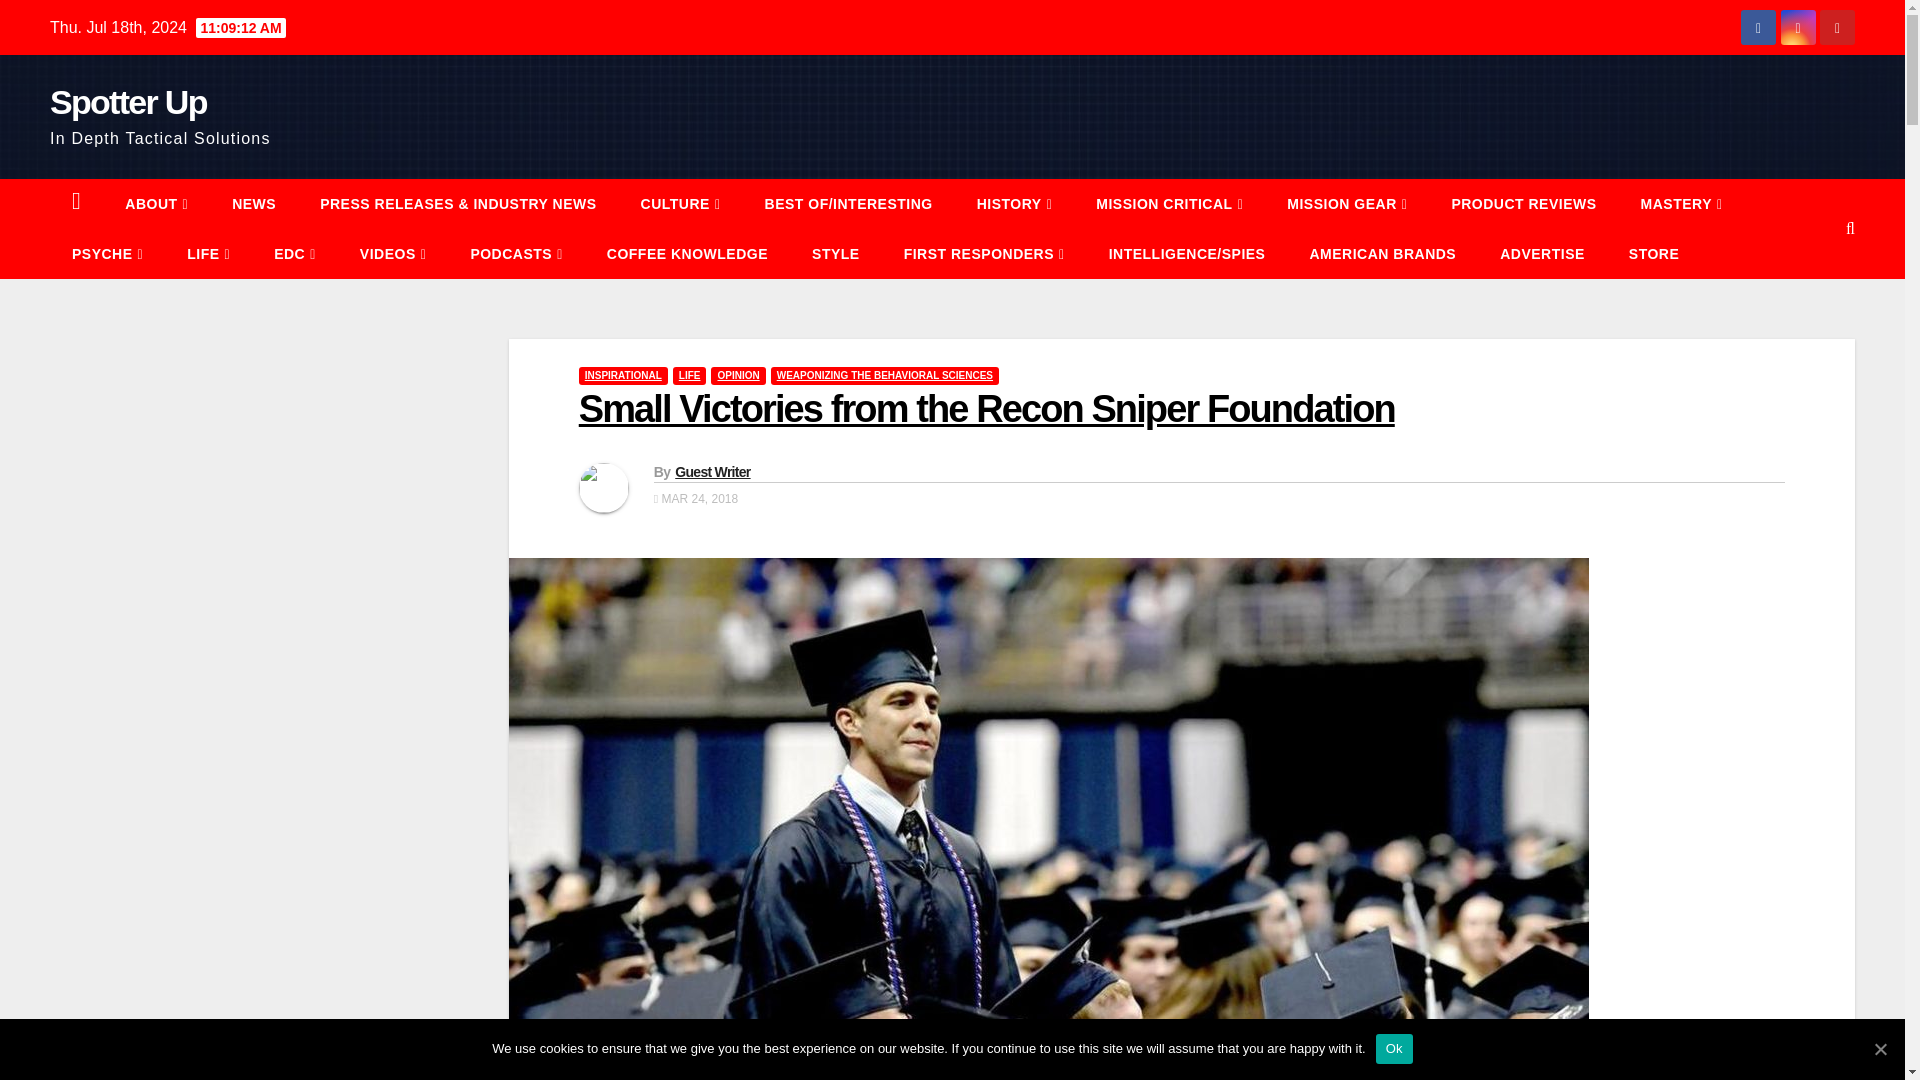  What do you see at coordinates (680, 204) in the screenshot?
I see `CULTURE` at bounding box center [680, 204].